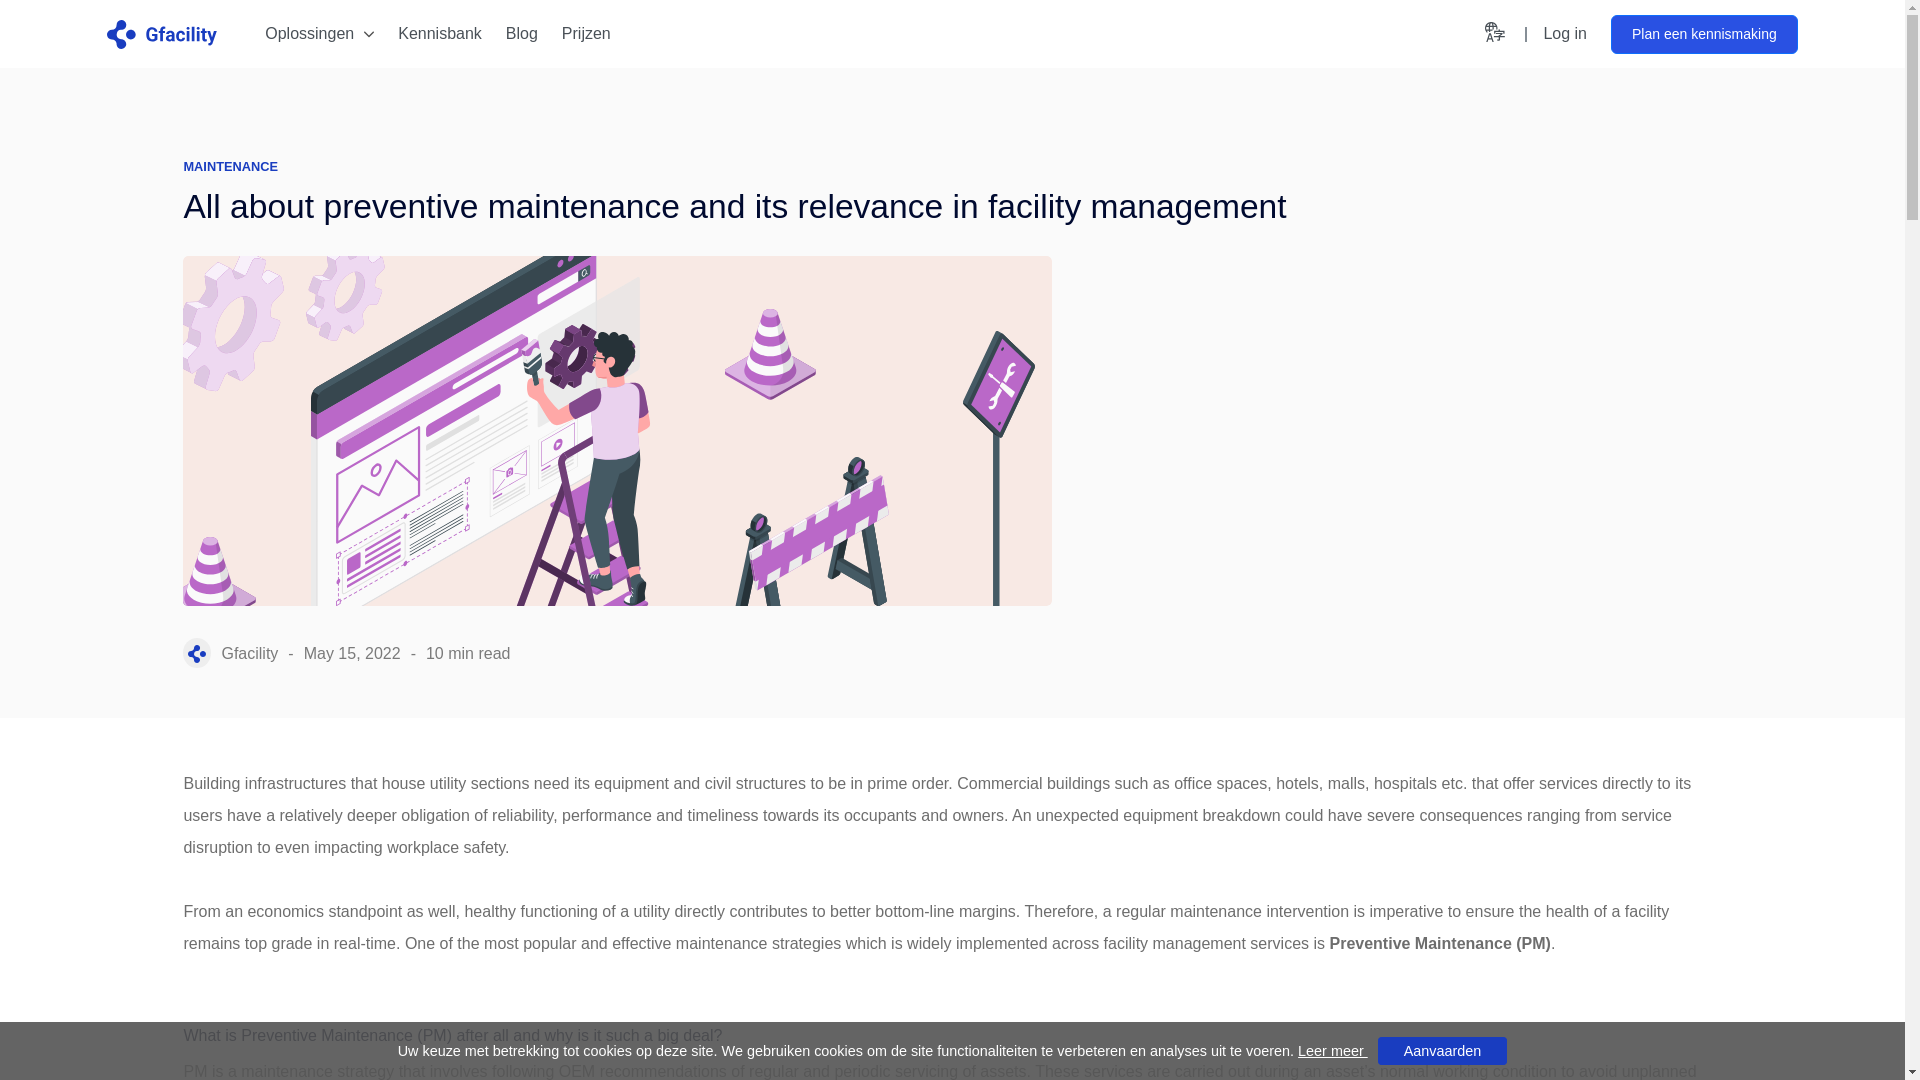 The width and height of the screenshot is (1920, 1080). Describe the element at coordinates (1564, 34) in the screenshot. I see `Blog` at that location.